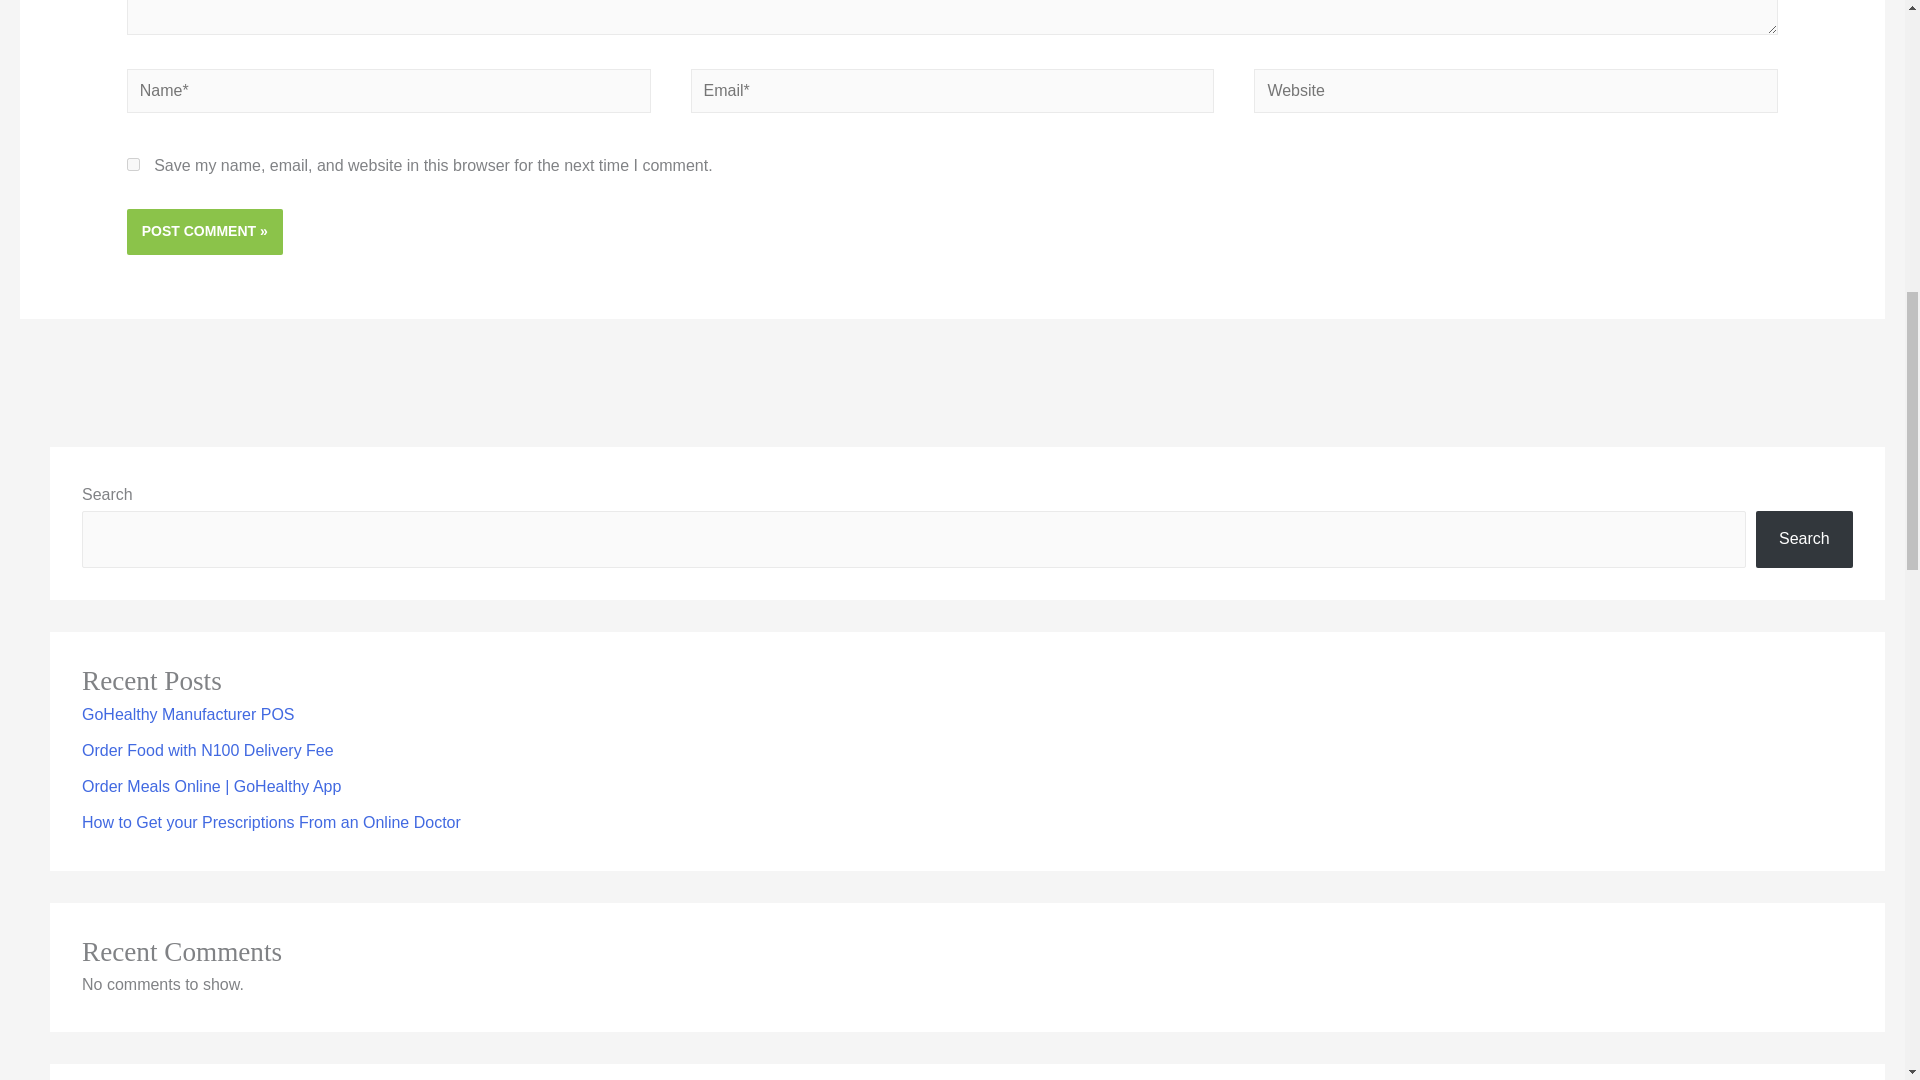 Image resolution: width=1920 pixels, height=1080 pixels. Describe the element at coordinates (208, 750) in the screenshot. I see `Order Food with N100 Delivery Fee` at that location.